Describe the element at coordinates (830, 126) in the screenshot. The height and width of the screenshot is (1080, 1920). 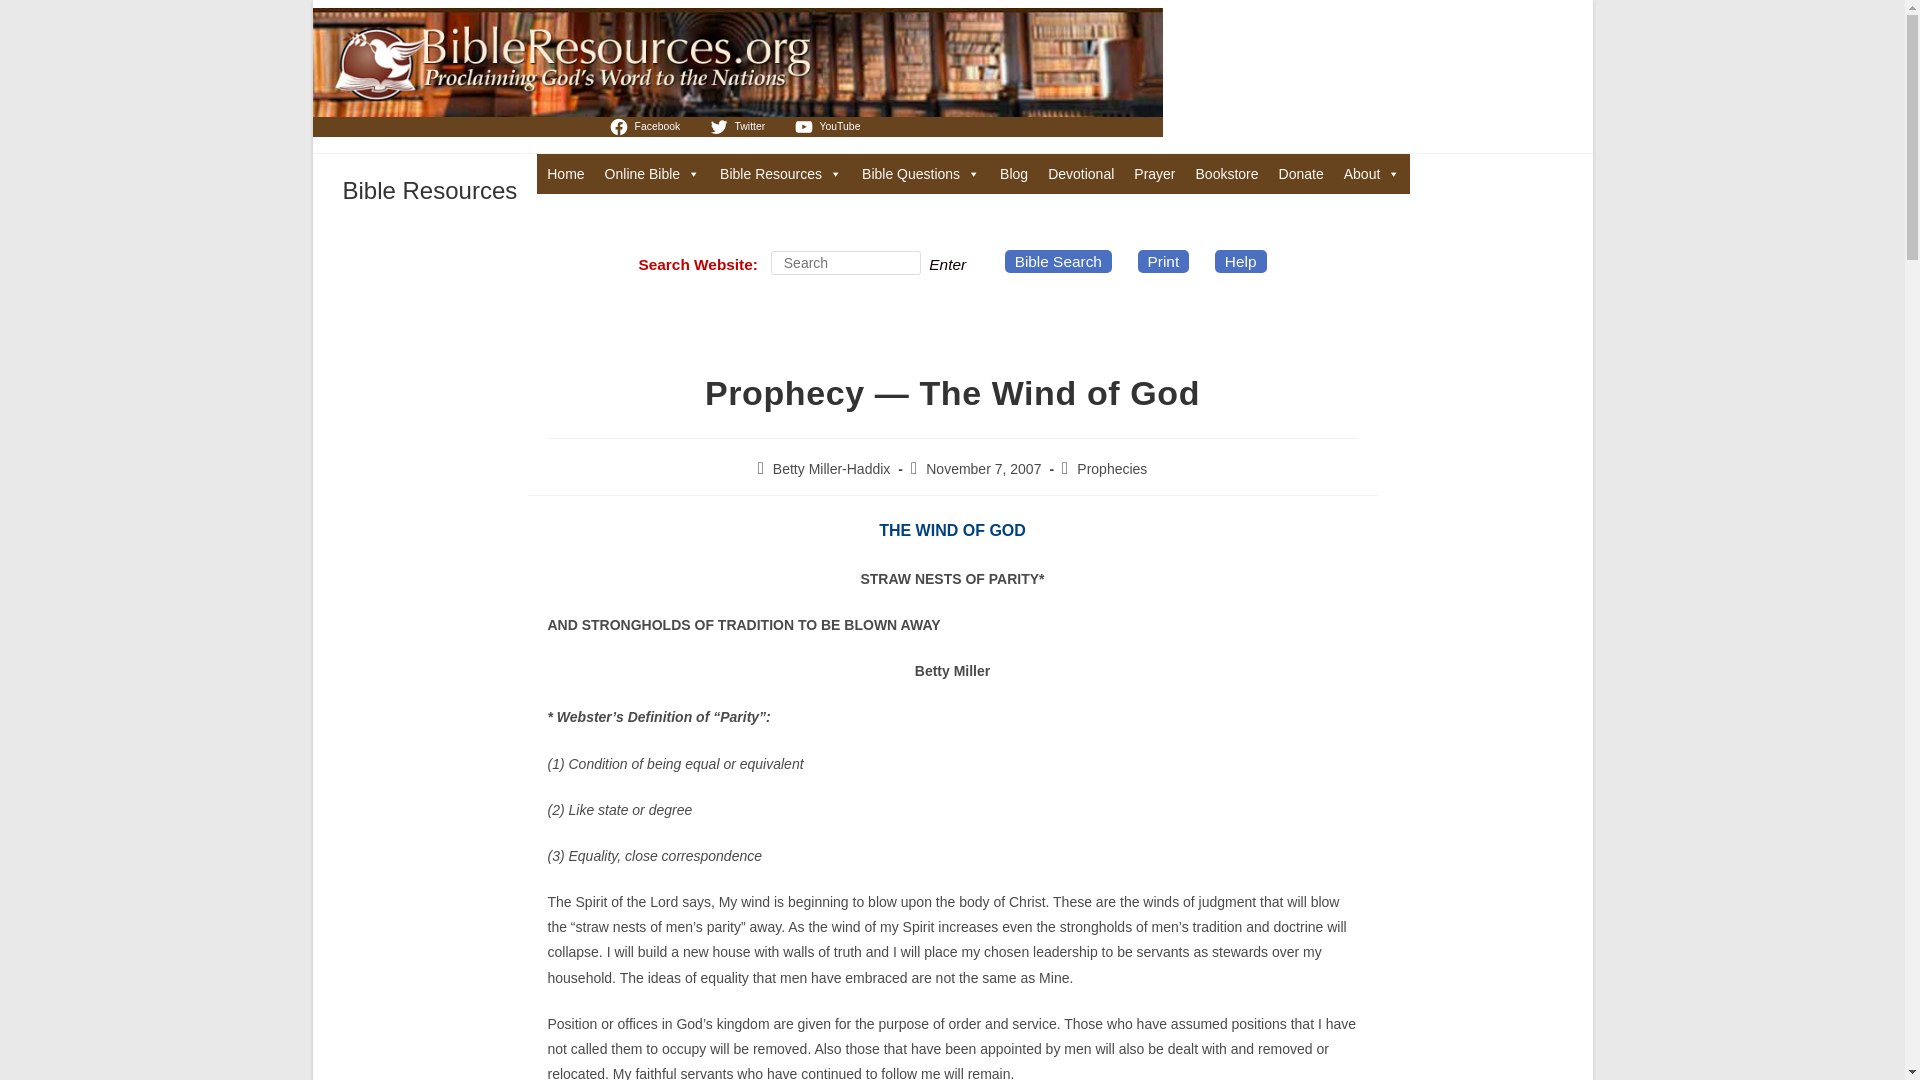
I see `YouTube` at that location.